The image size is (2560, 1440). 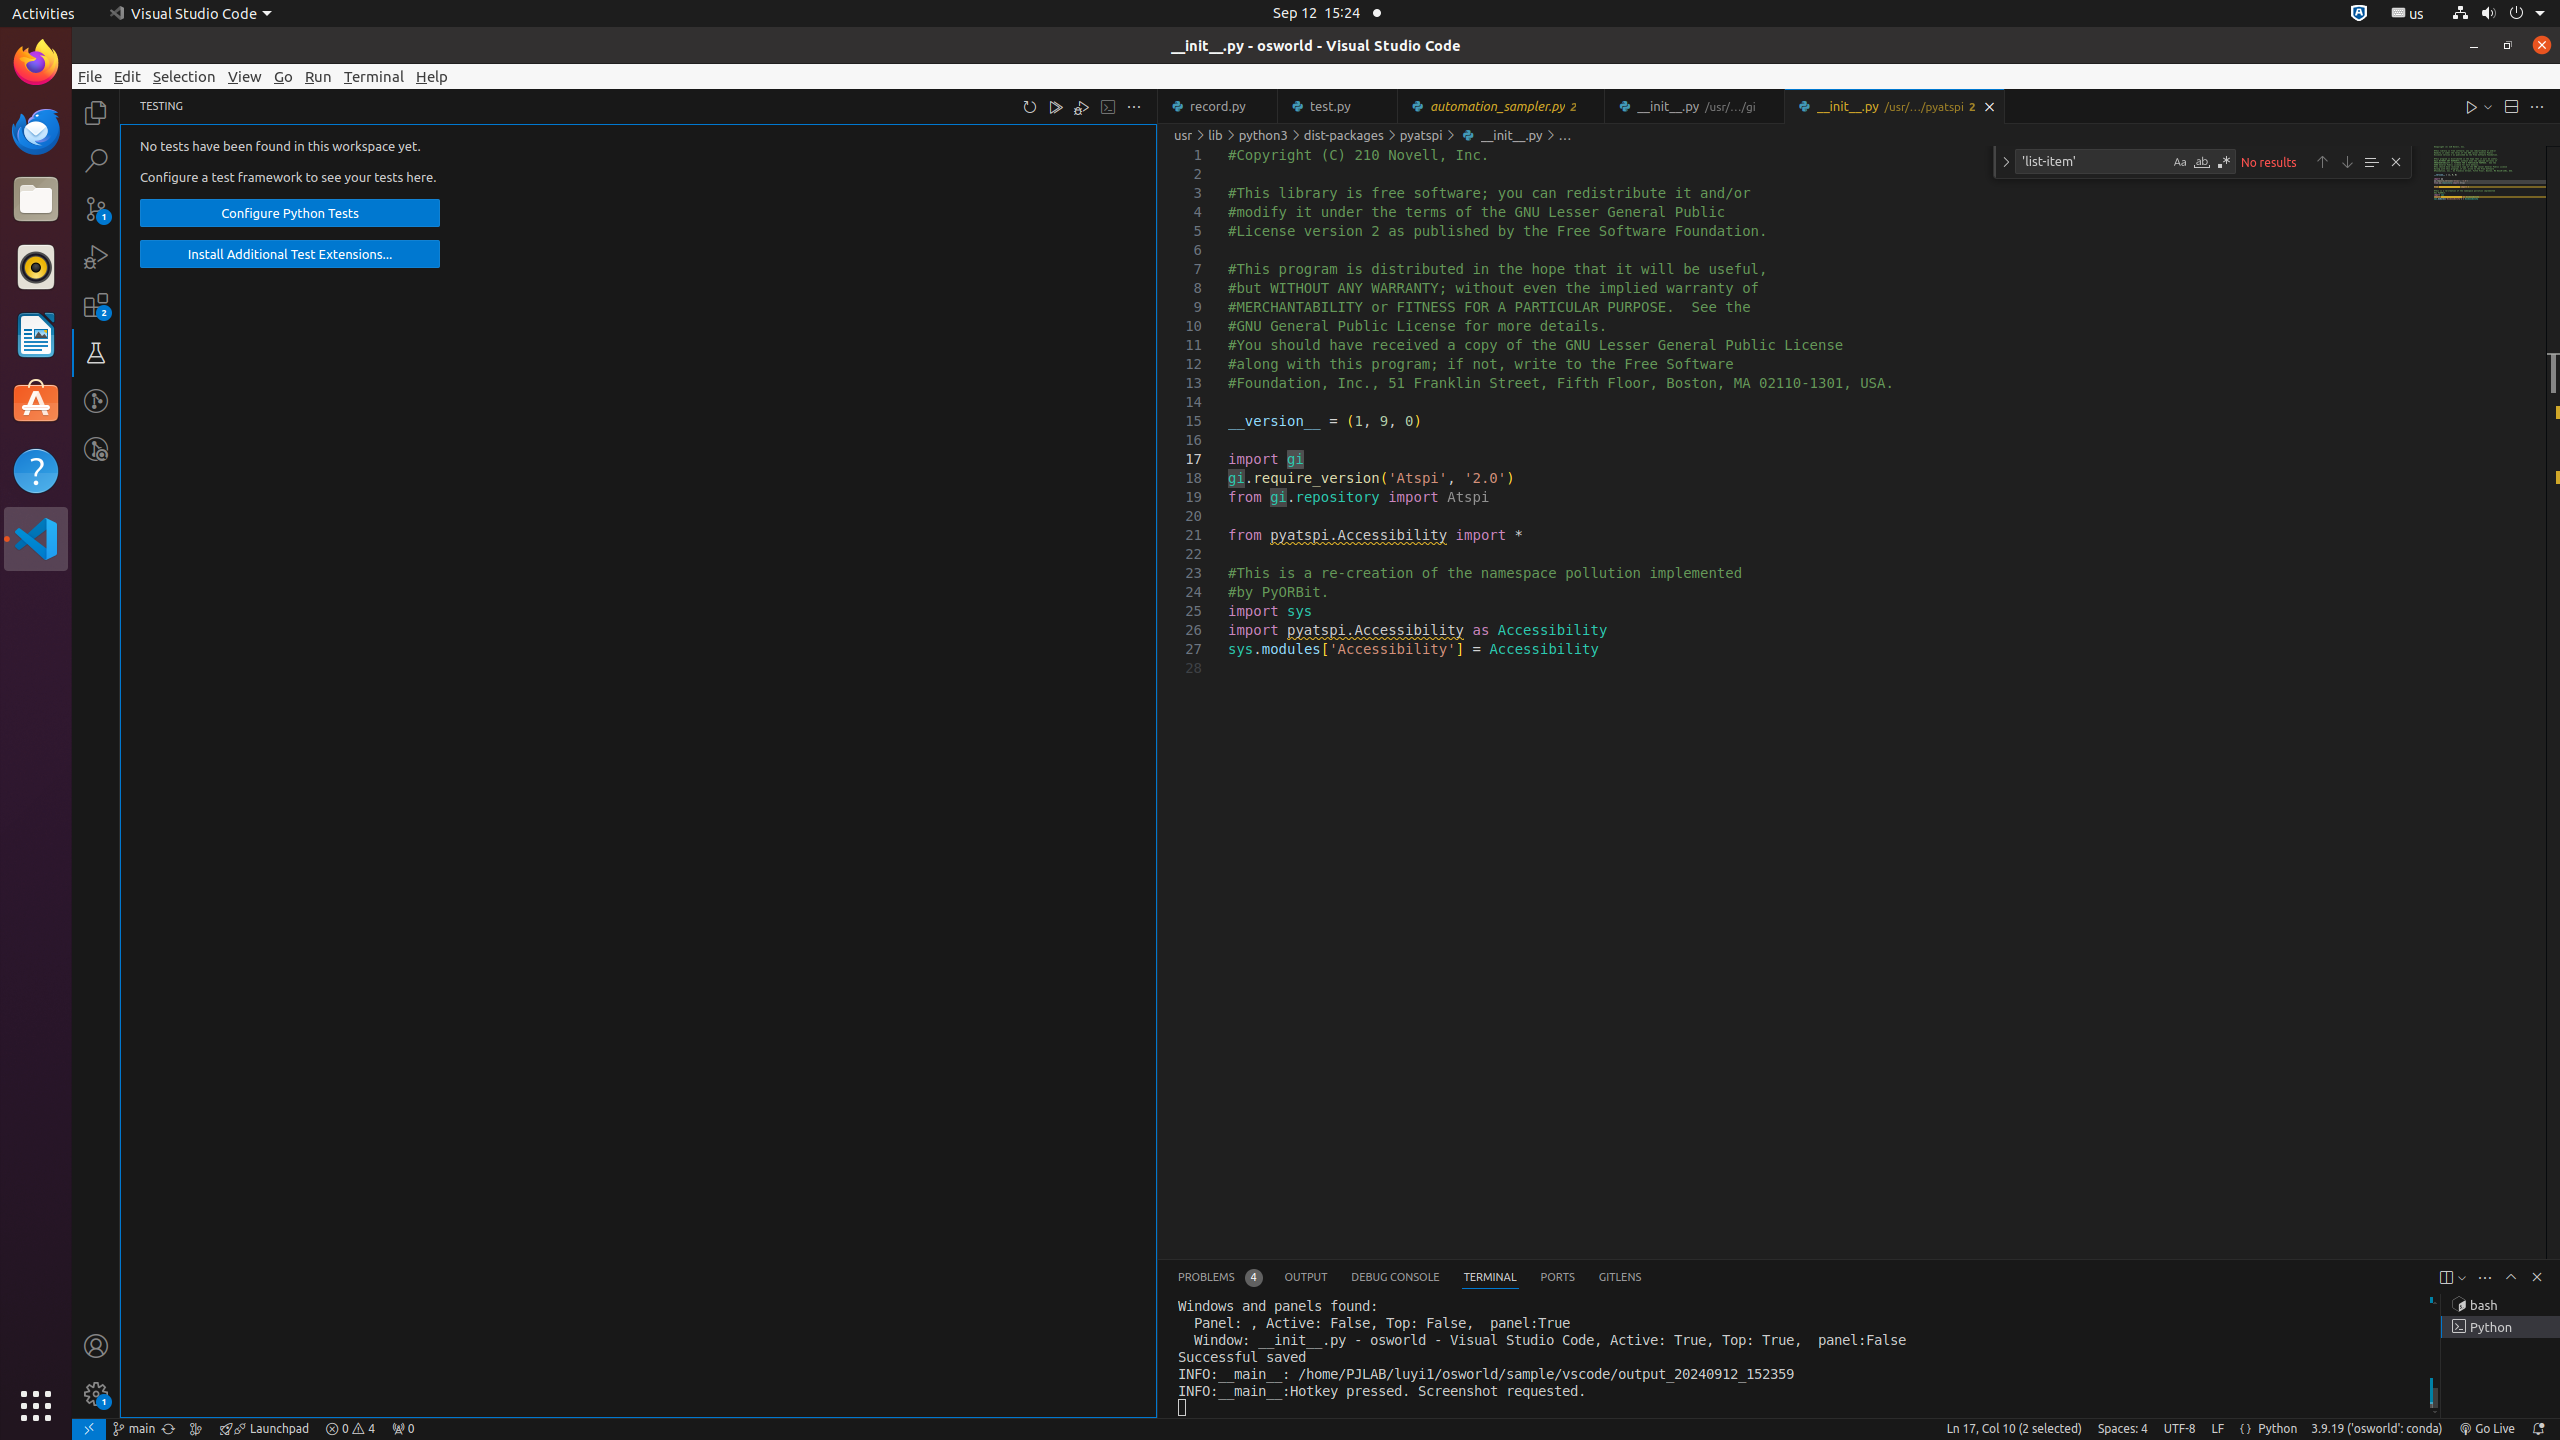 I want to click on Run Tests, so click(x=1056, y=106).